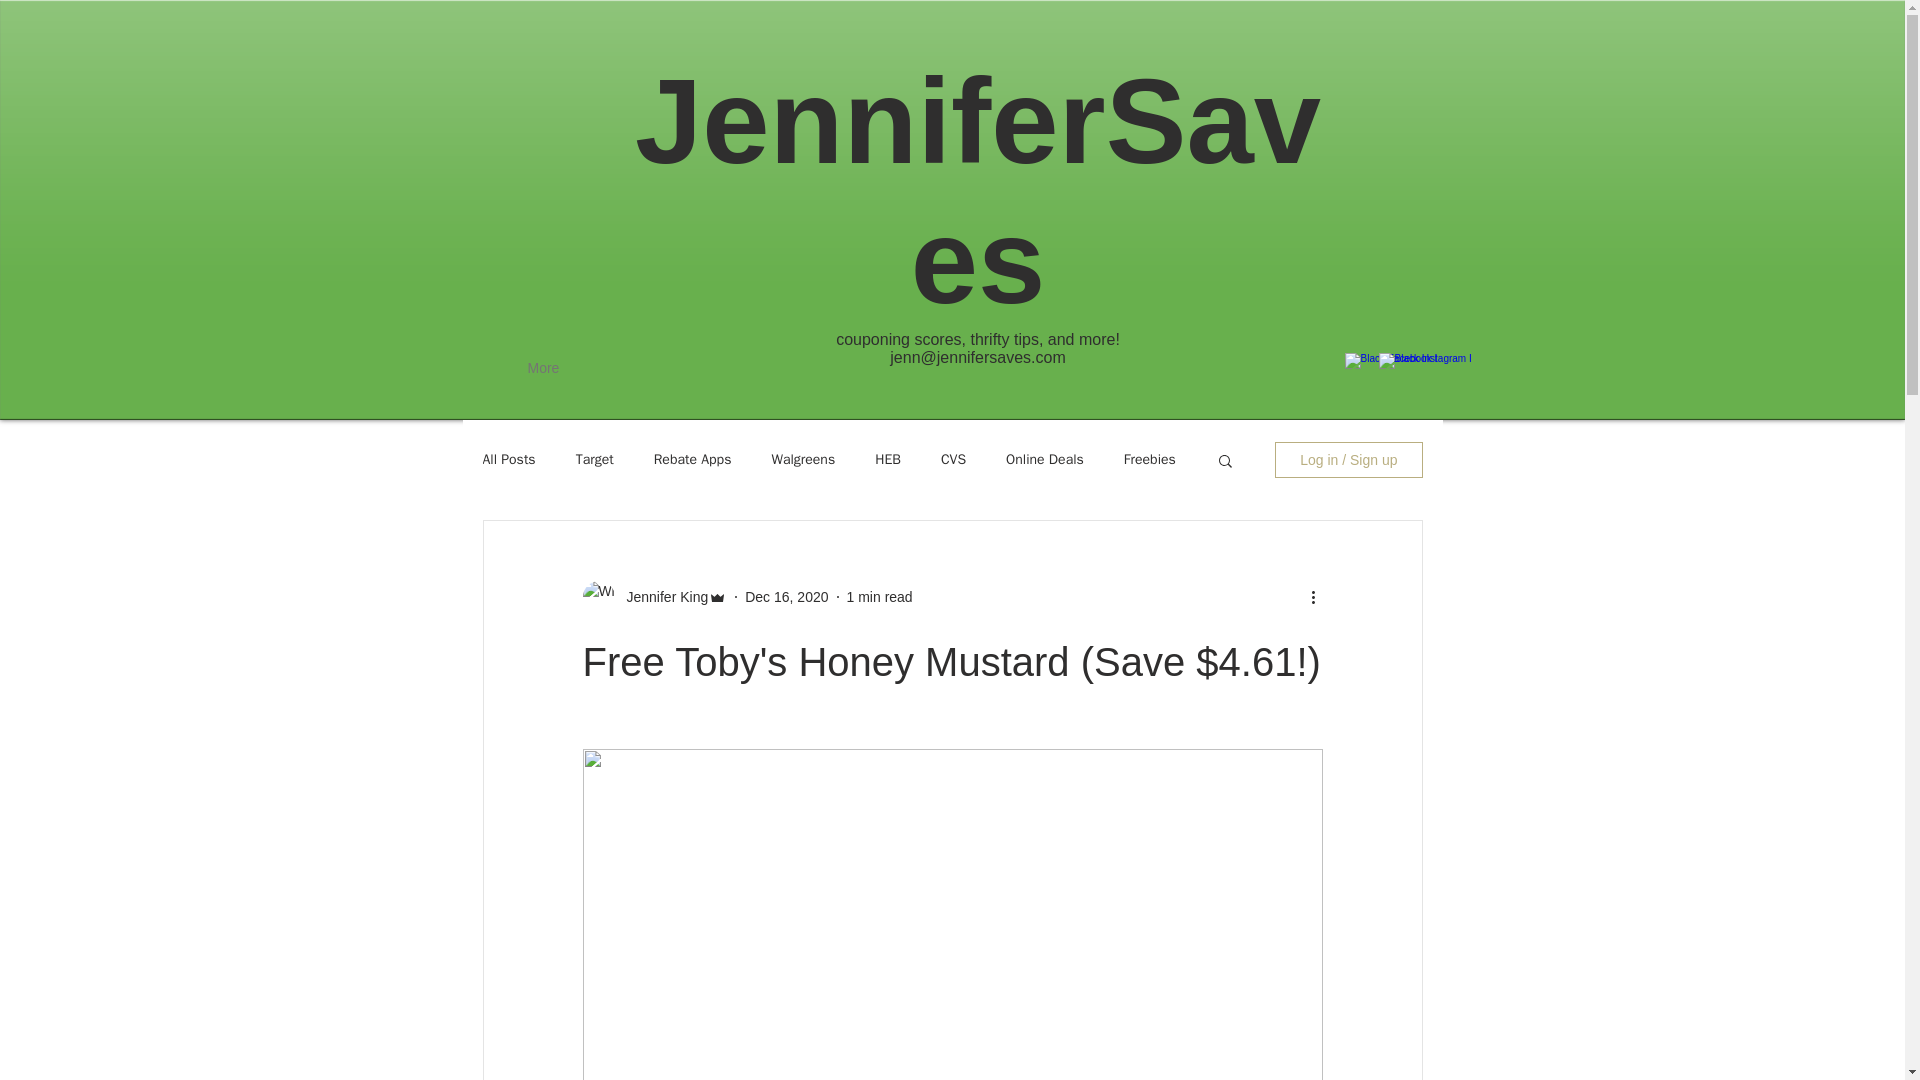 The width and height of the screenshot is (1920, 1080). What do you see at coordinates (692, 460) in the screenshot?
I see `Rebate Apps` at bounding box center [692, 460].